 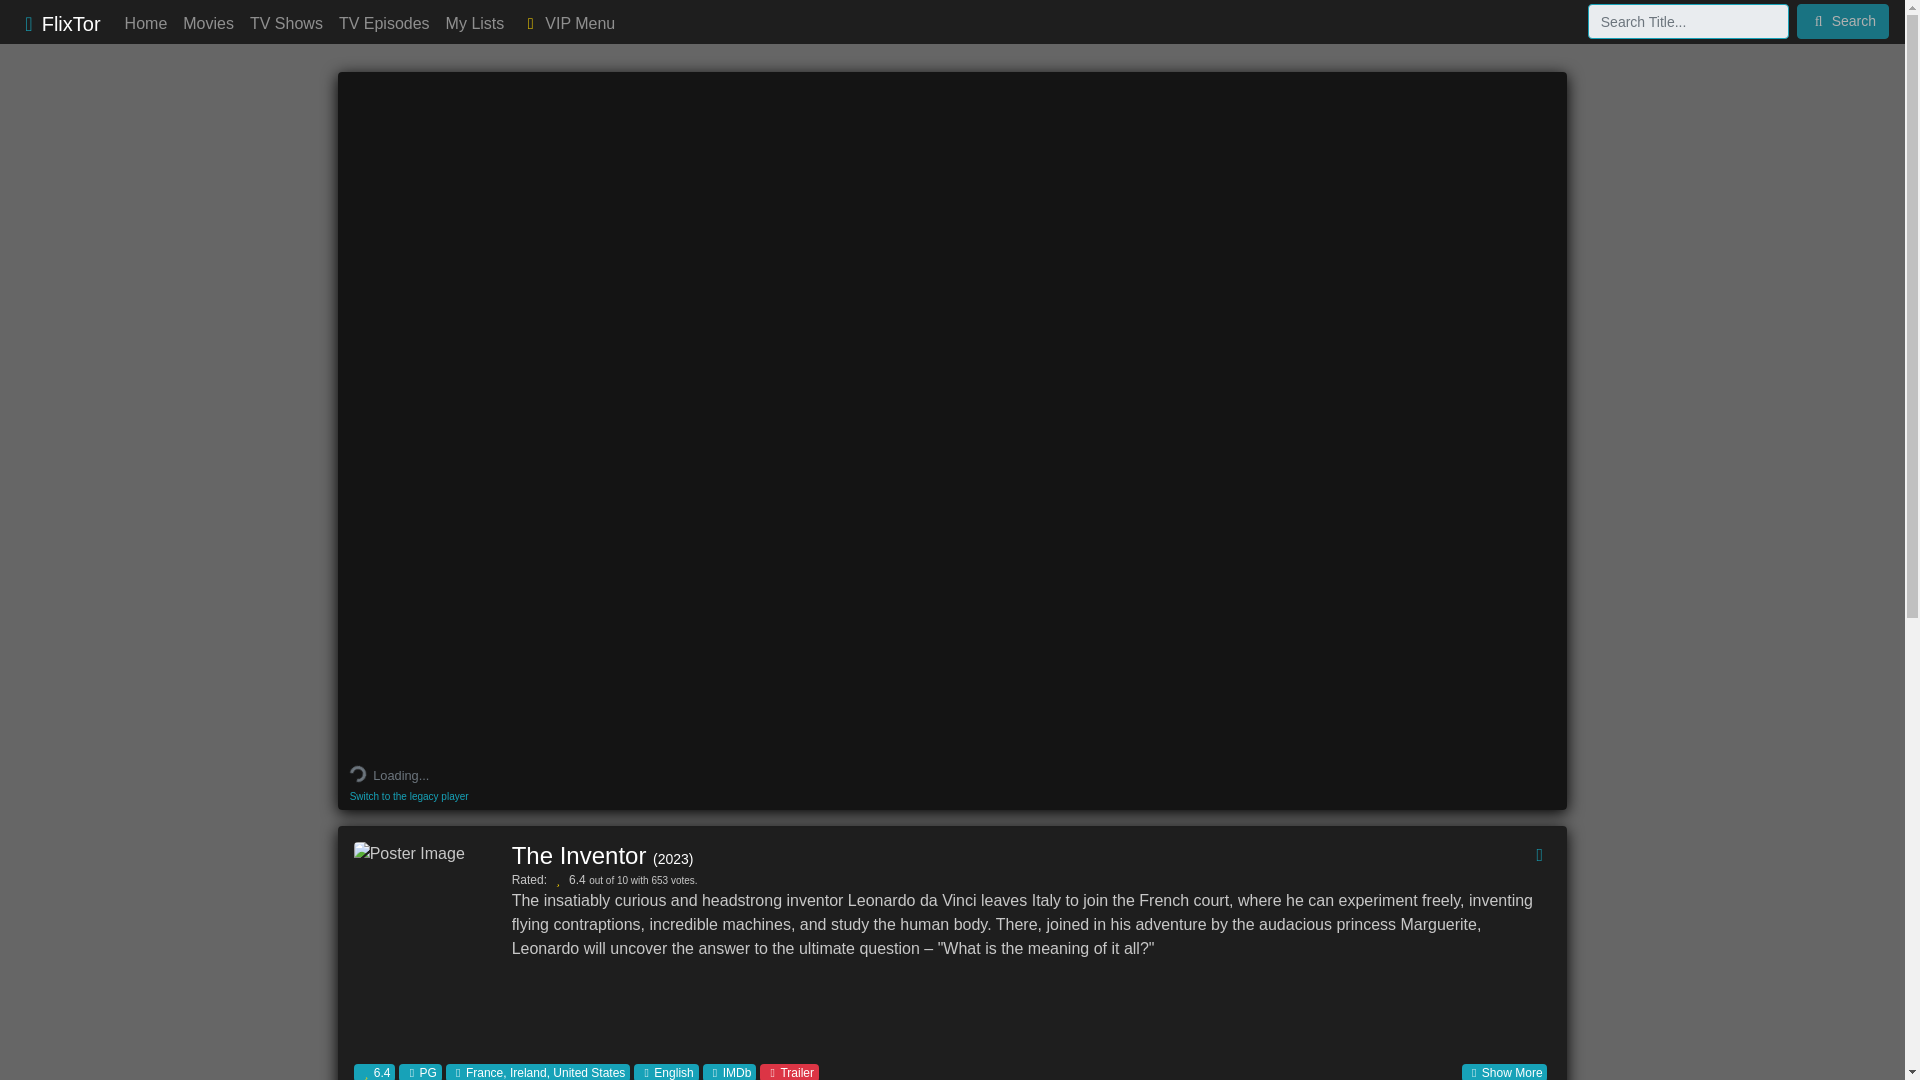 I want to click on Show More, so click(x=1504, y=1072).